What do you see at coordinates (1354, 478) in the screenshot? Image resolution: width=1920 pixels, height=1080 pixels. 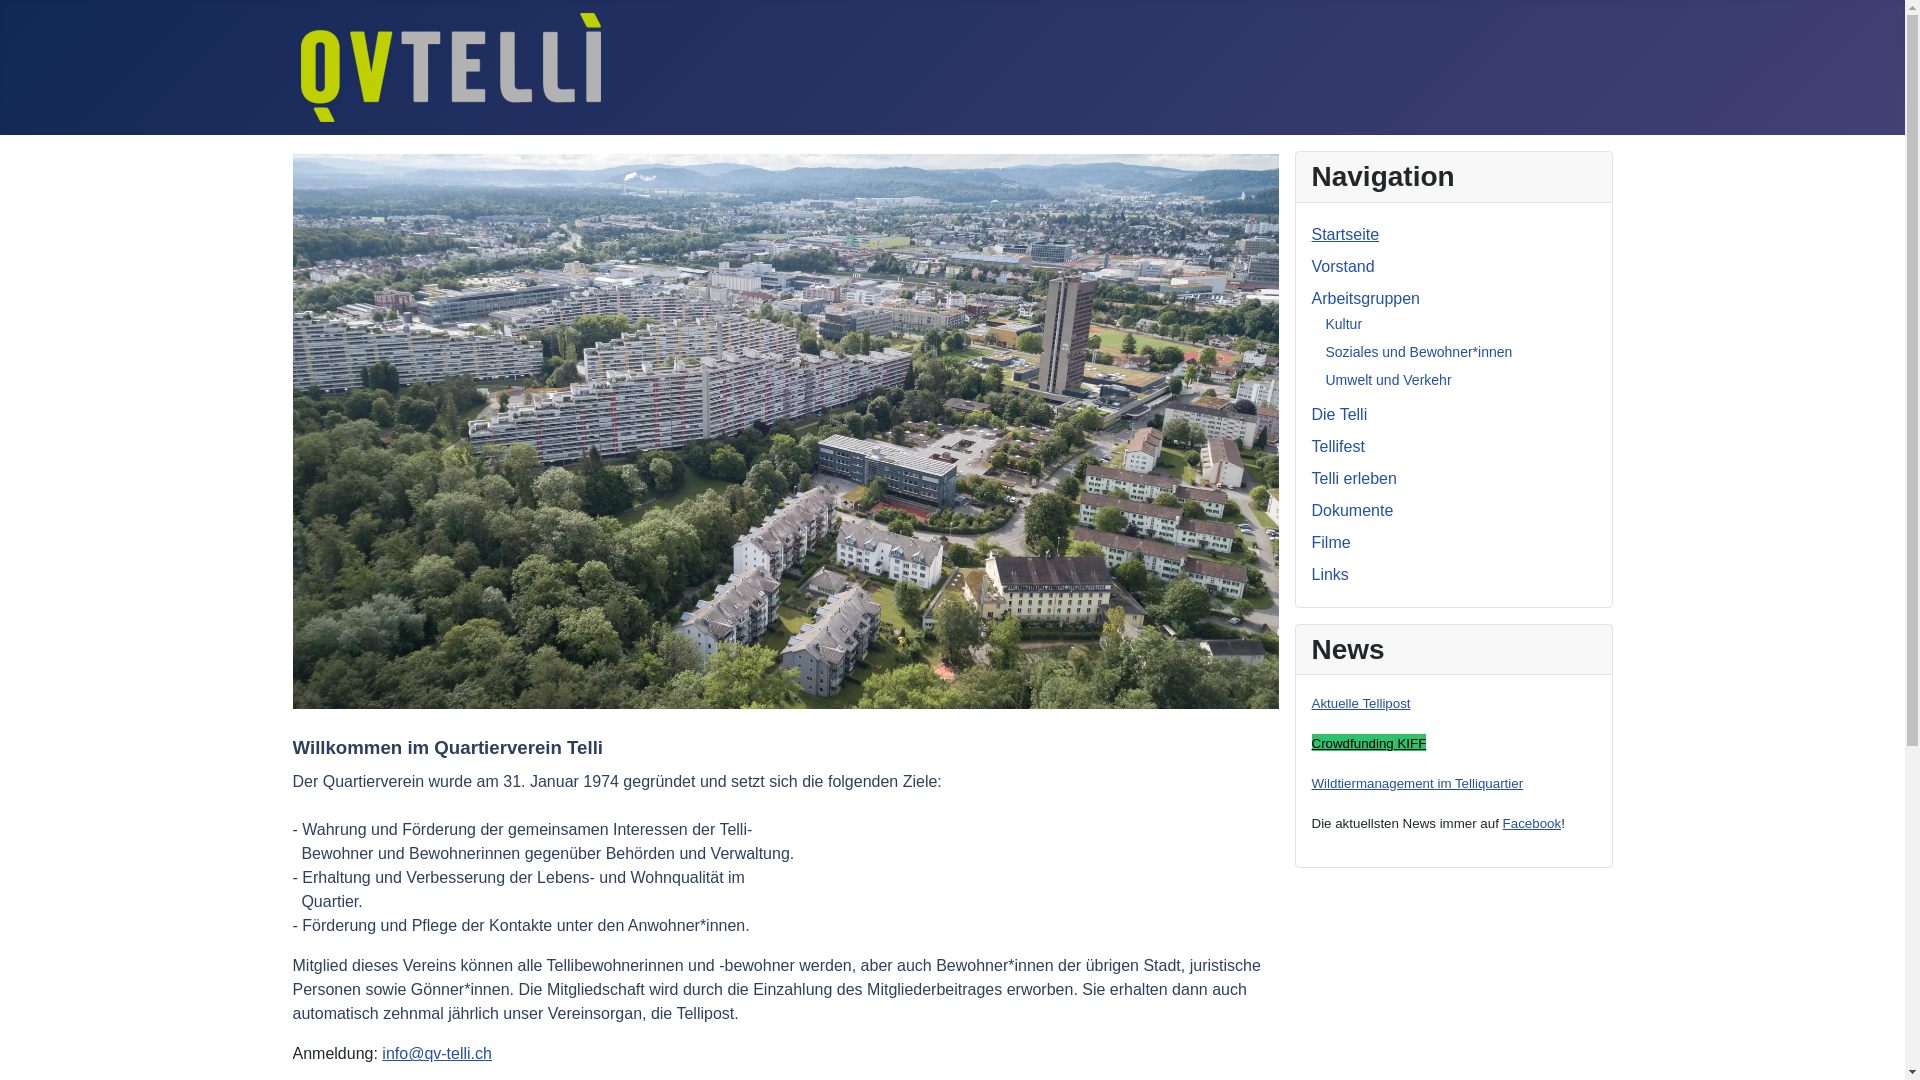 I see `Telli erleben` at bounding box center [1354, 478].